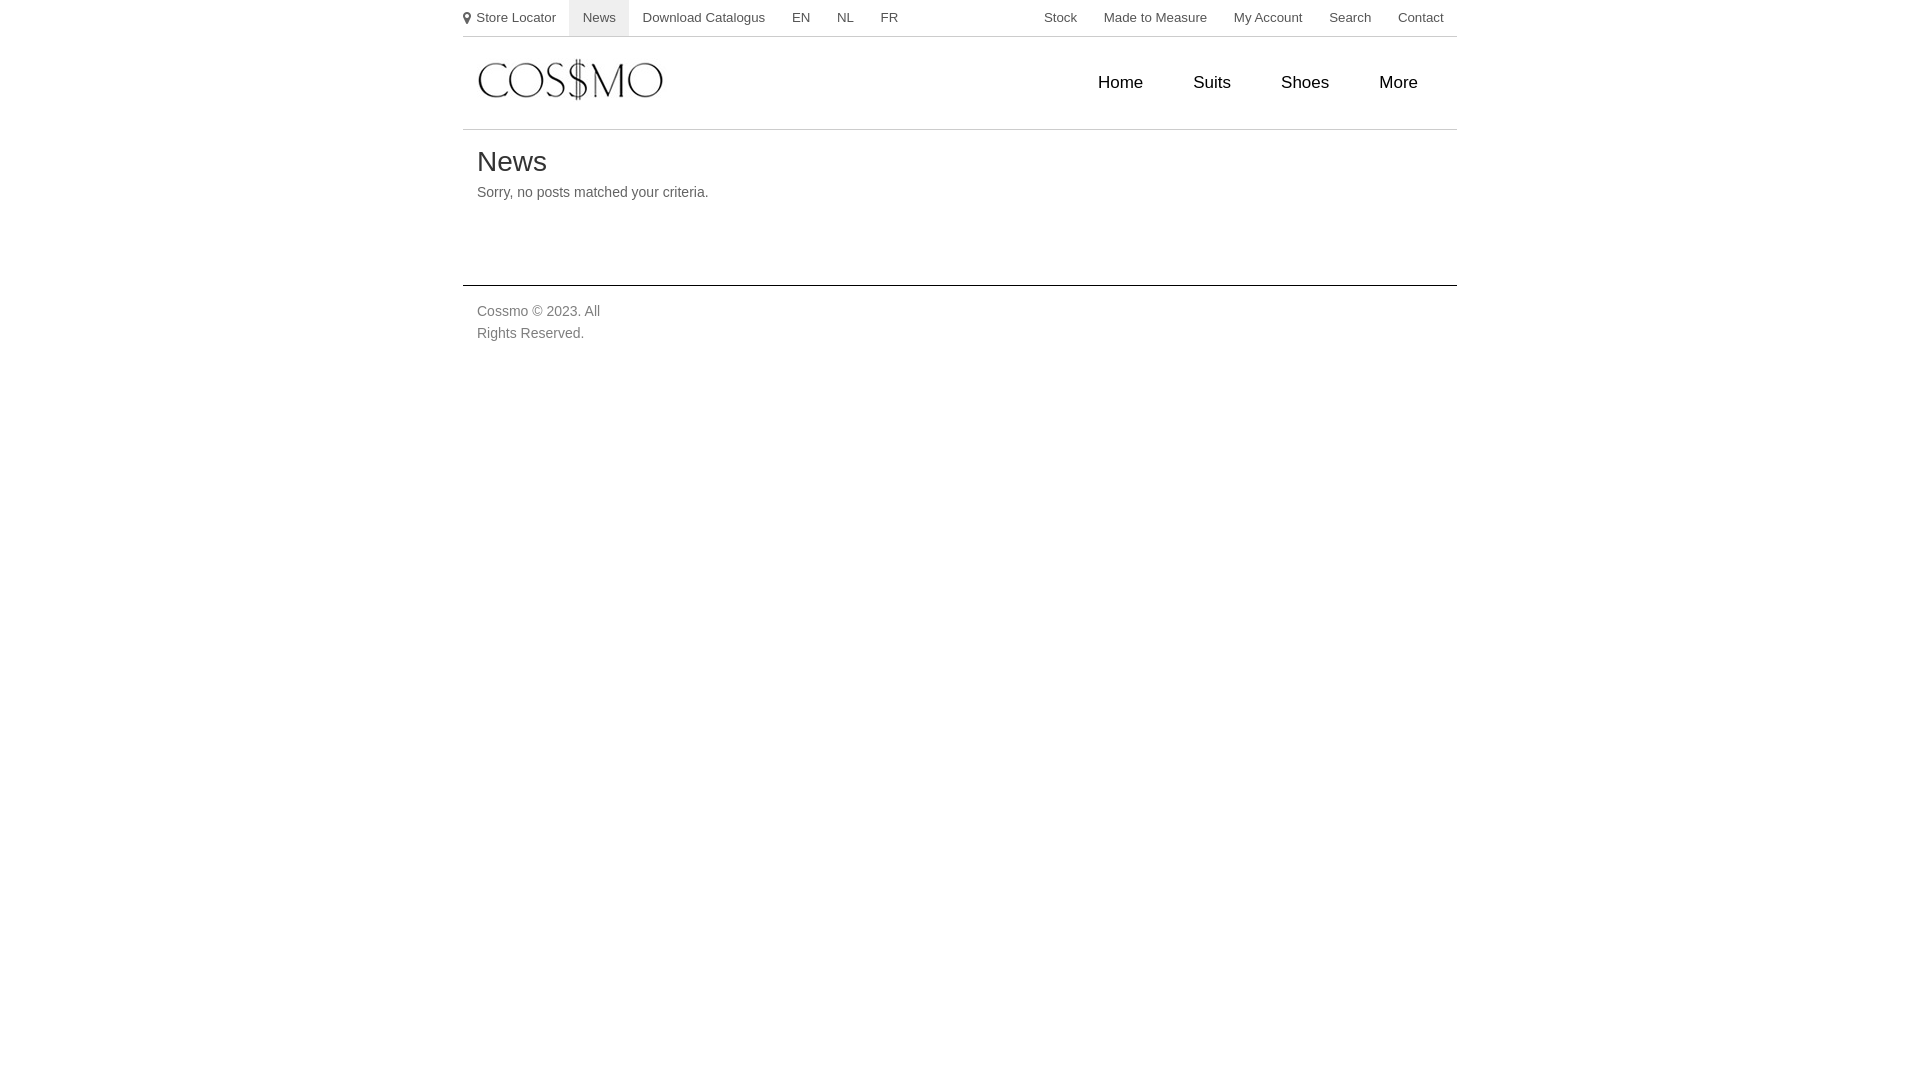 The height and width of the screenshot is (1080, 1920). Describe the element at coordinates (1398, 83) in the screenshot. I see `More` at that location.